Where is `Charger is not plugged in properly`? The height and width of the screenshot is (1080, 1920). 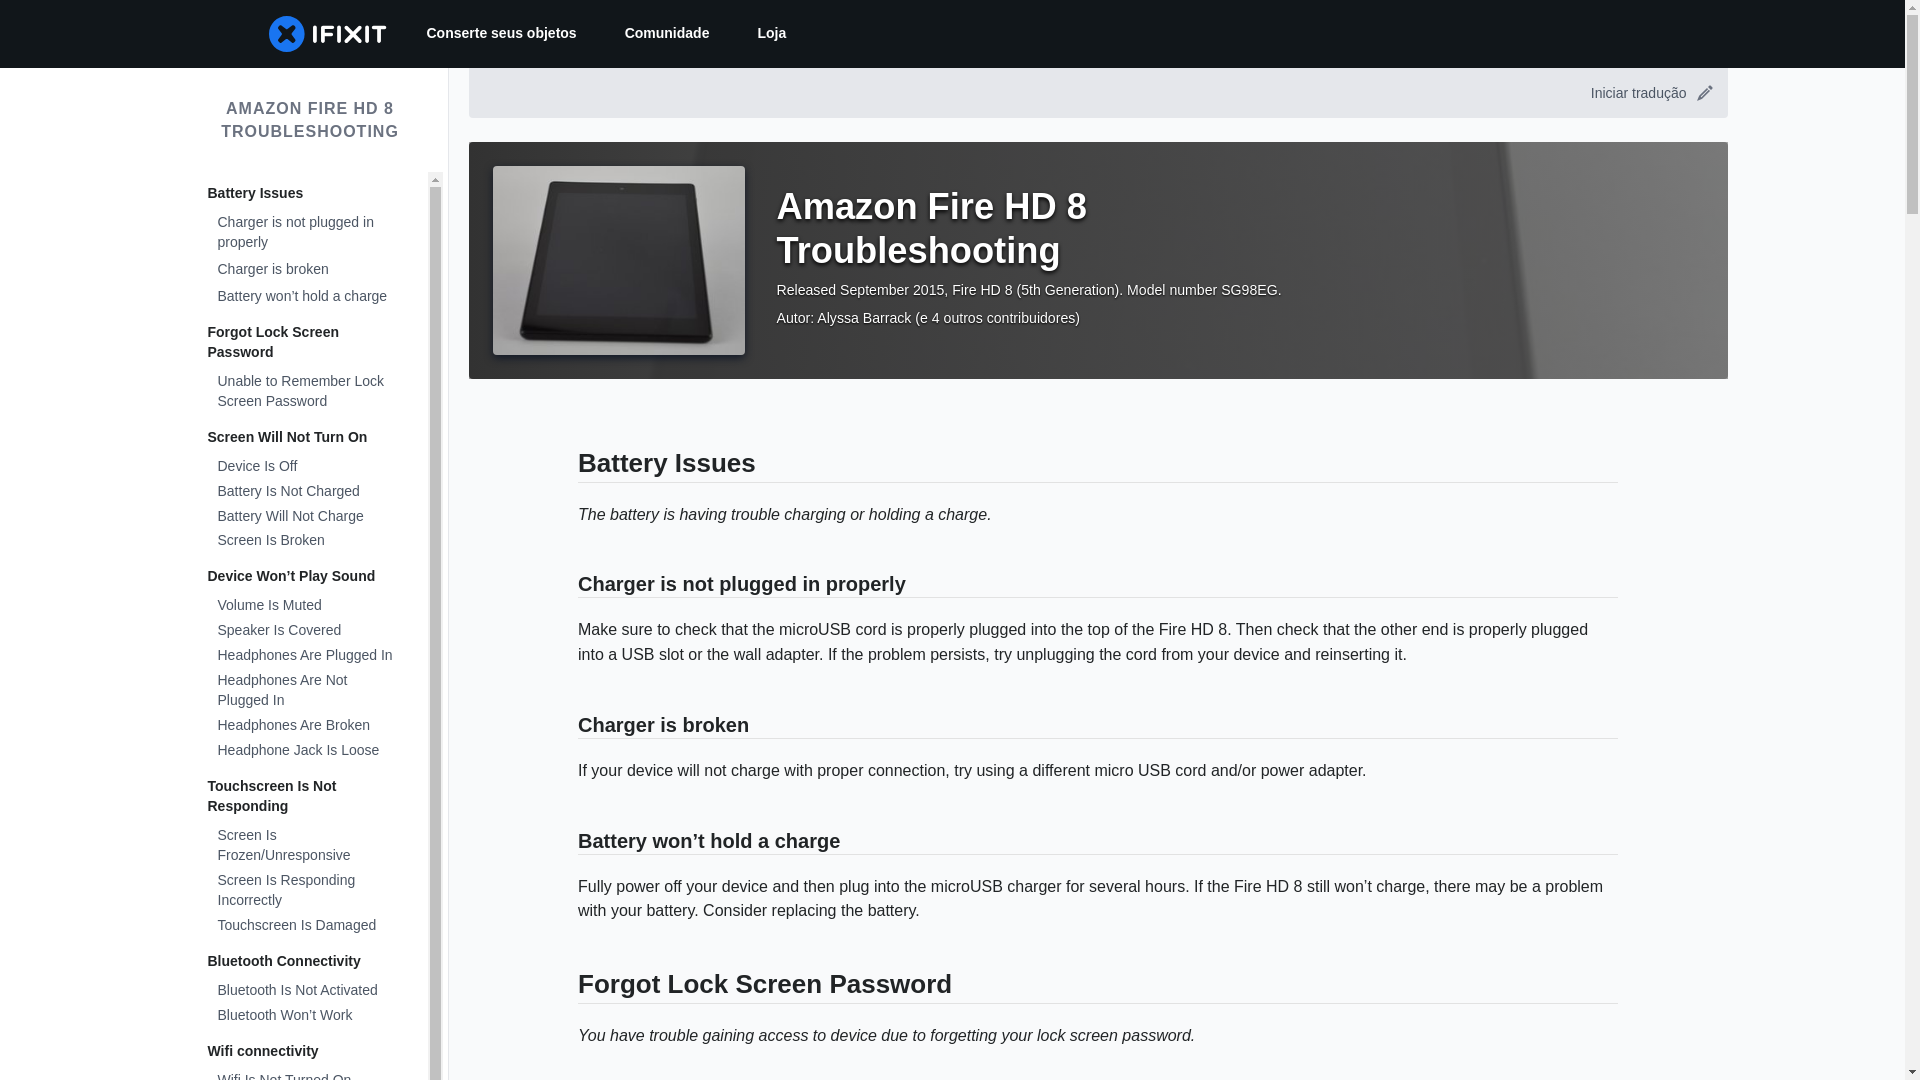
Charger is not plugged in properly is located at coordinates (303, 233).